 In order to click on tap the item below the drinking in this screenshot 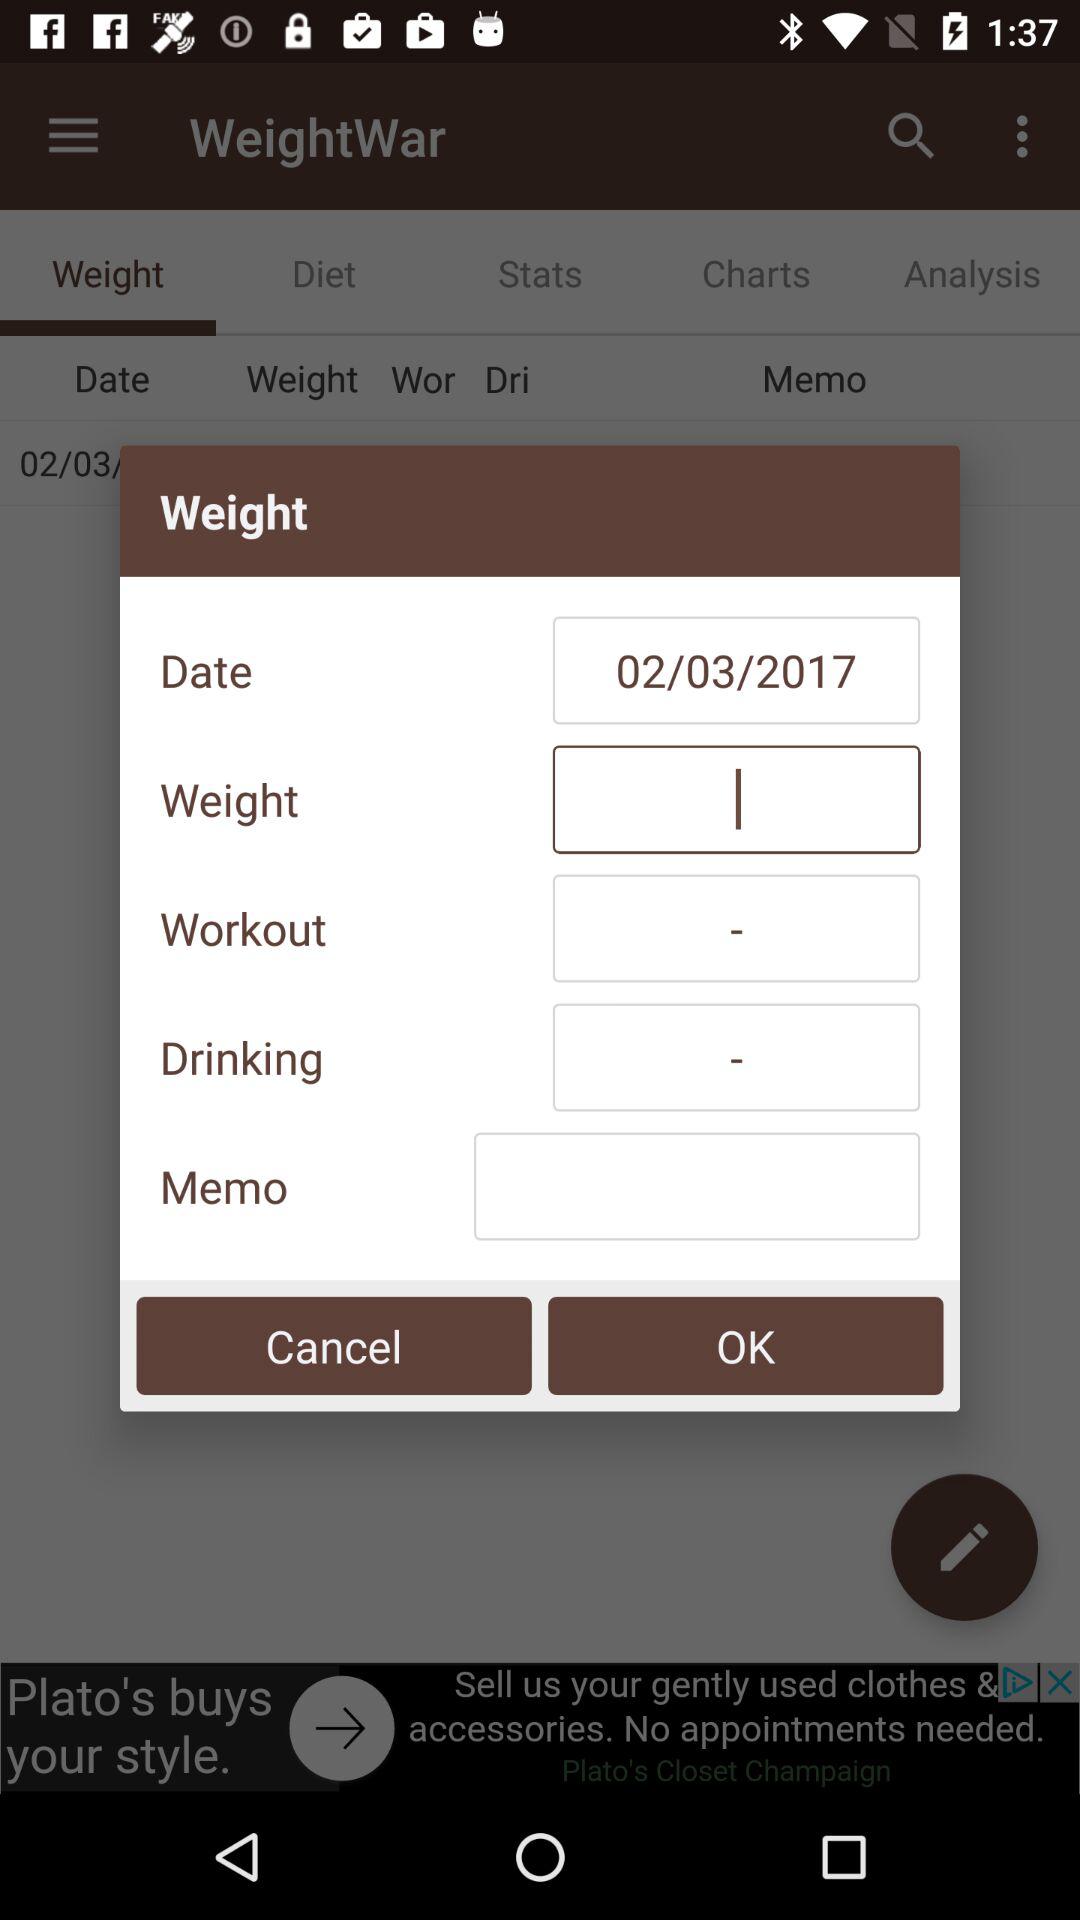, I will do `click(696, 1186)`.